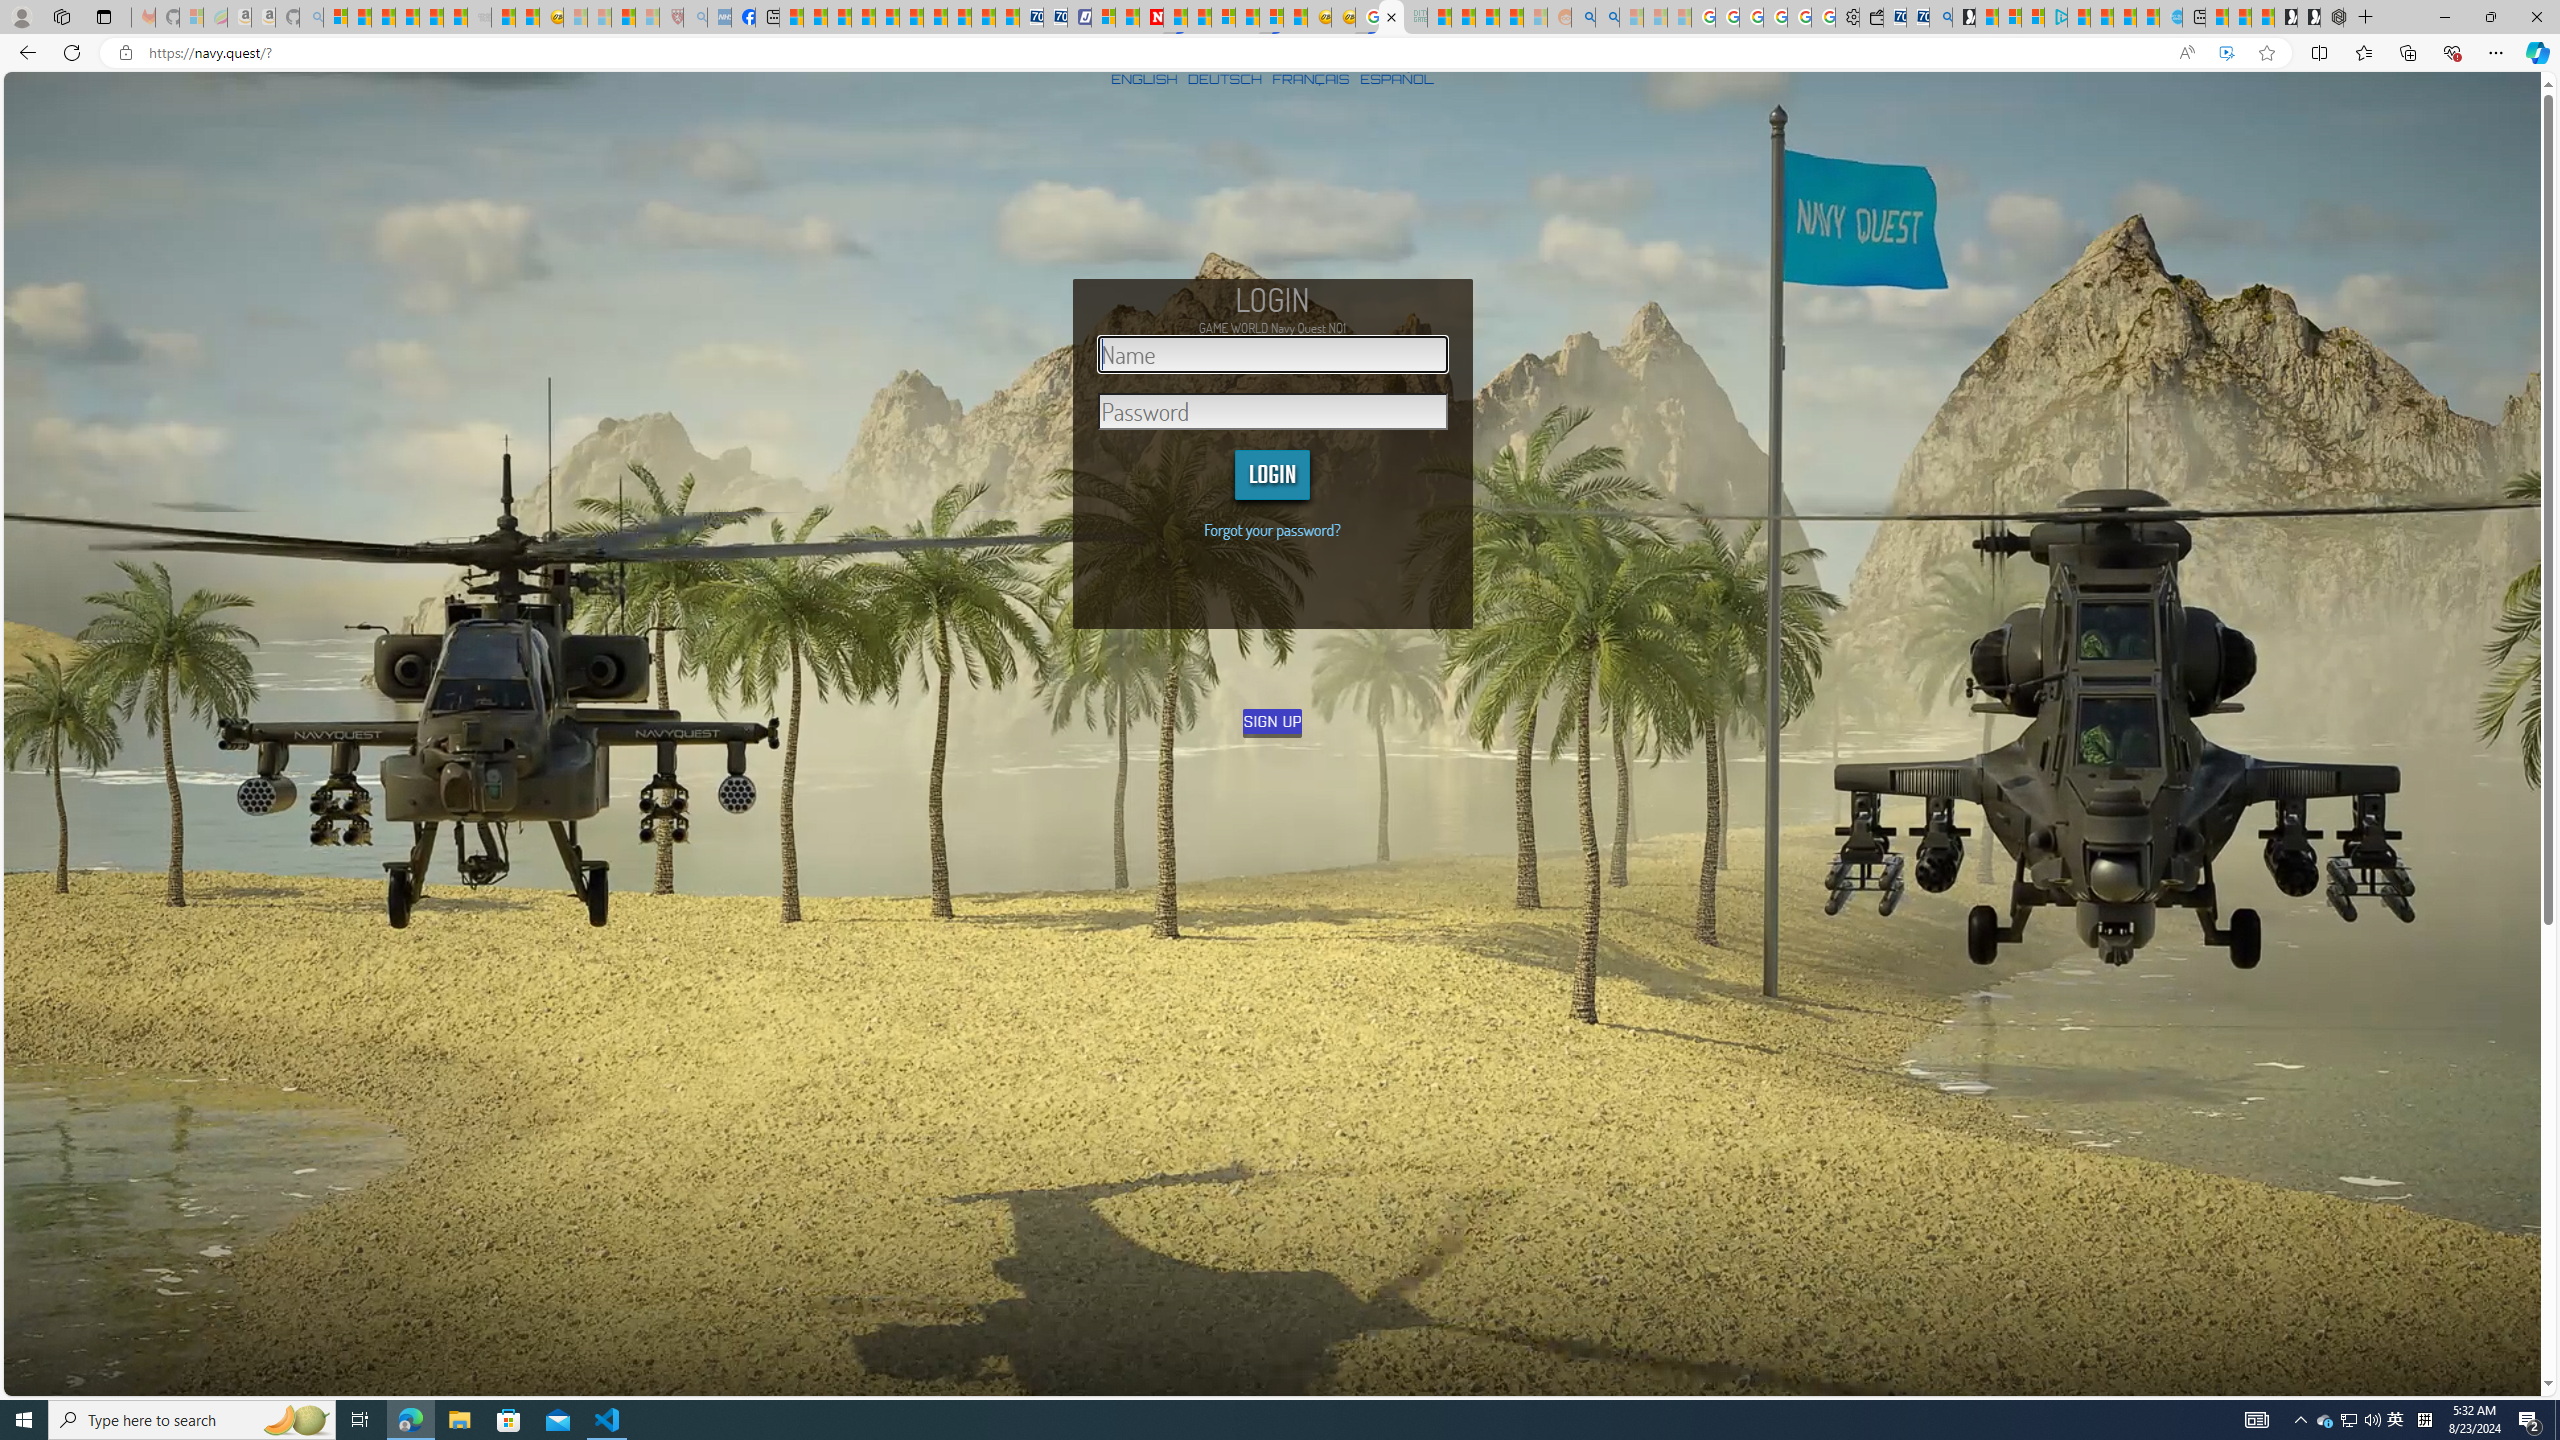 The width and height of the screenshot is (2560, 1440). What do you see at coordinates (1940, 17) in the screenshot?
I see `Bing Real Estate - Home sales and rental listings` at bounding box center [1940, 17].